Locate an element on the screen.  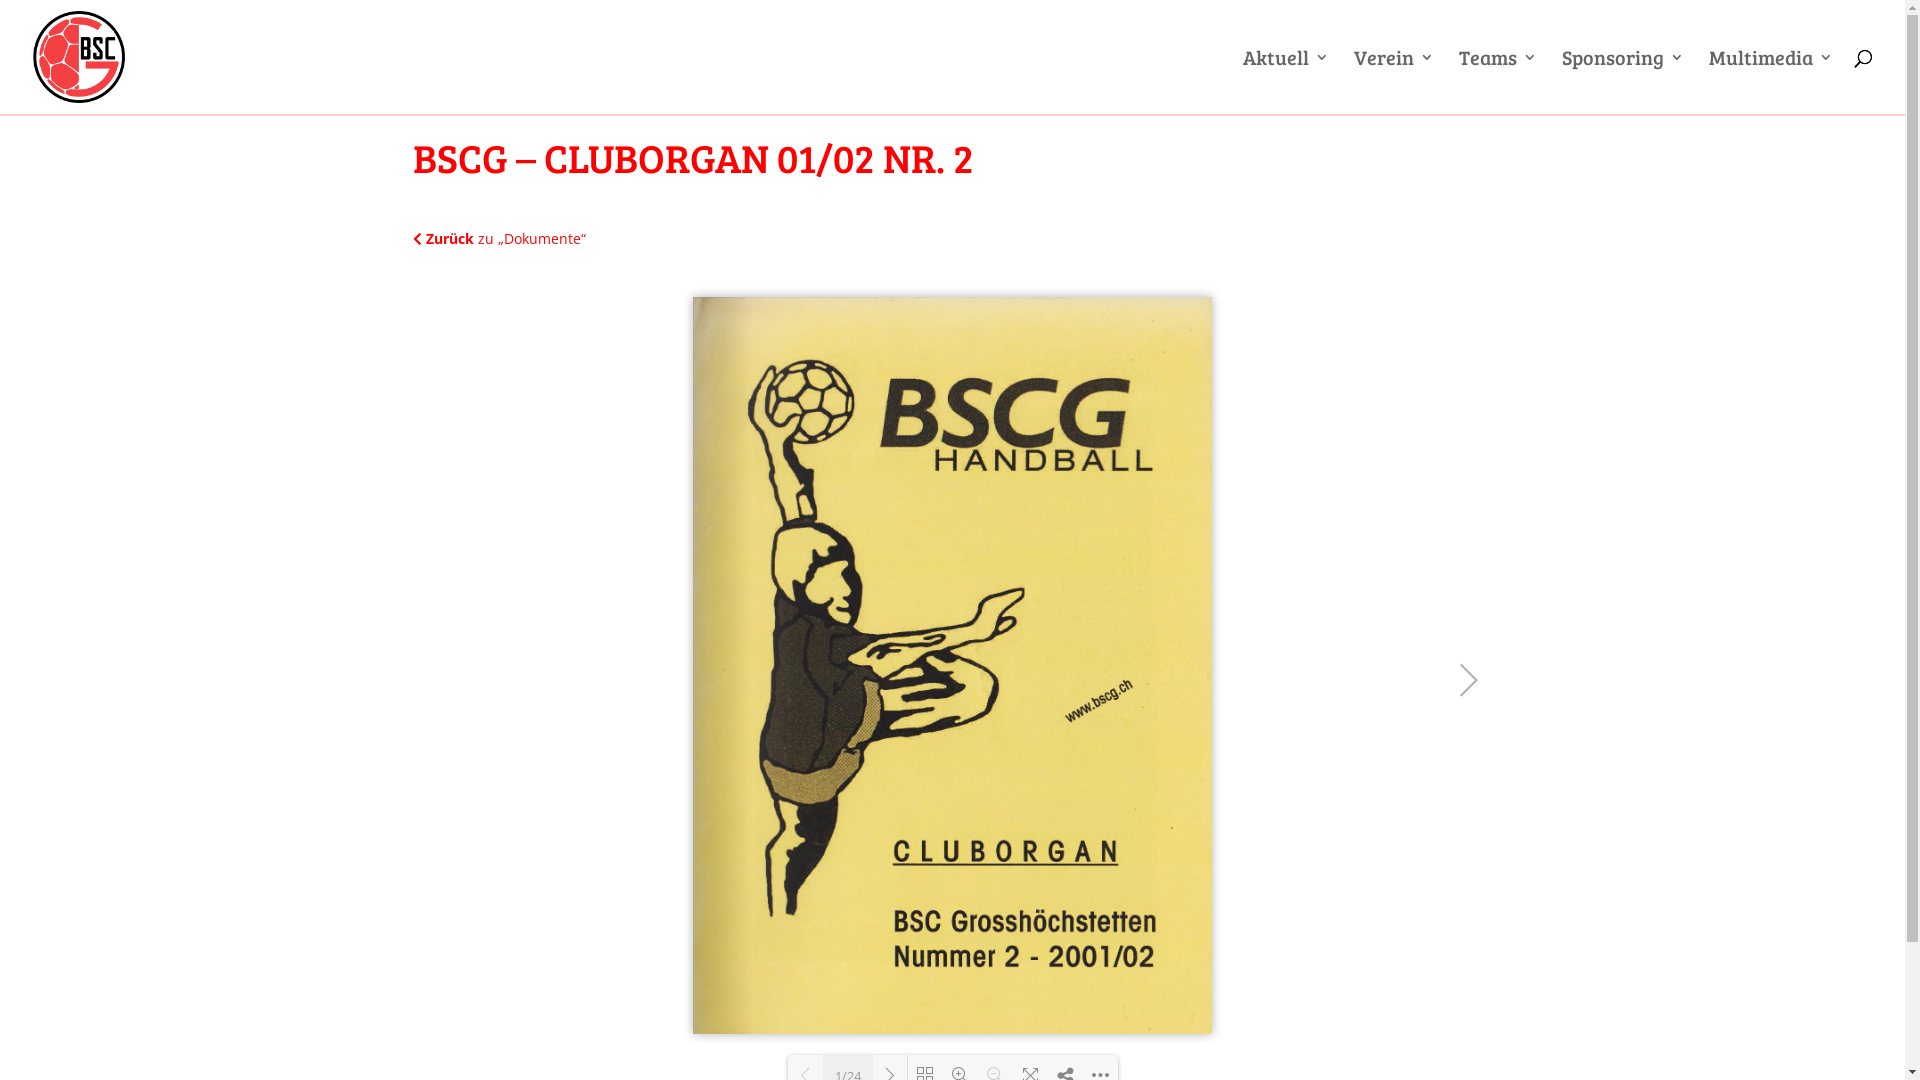
Sponsoring is located at coordinates (1623, 82).